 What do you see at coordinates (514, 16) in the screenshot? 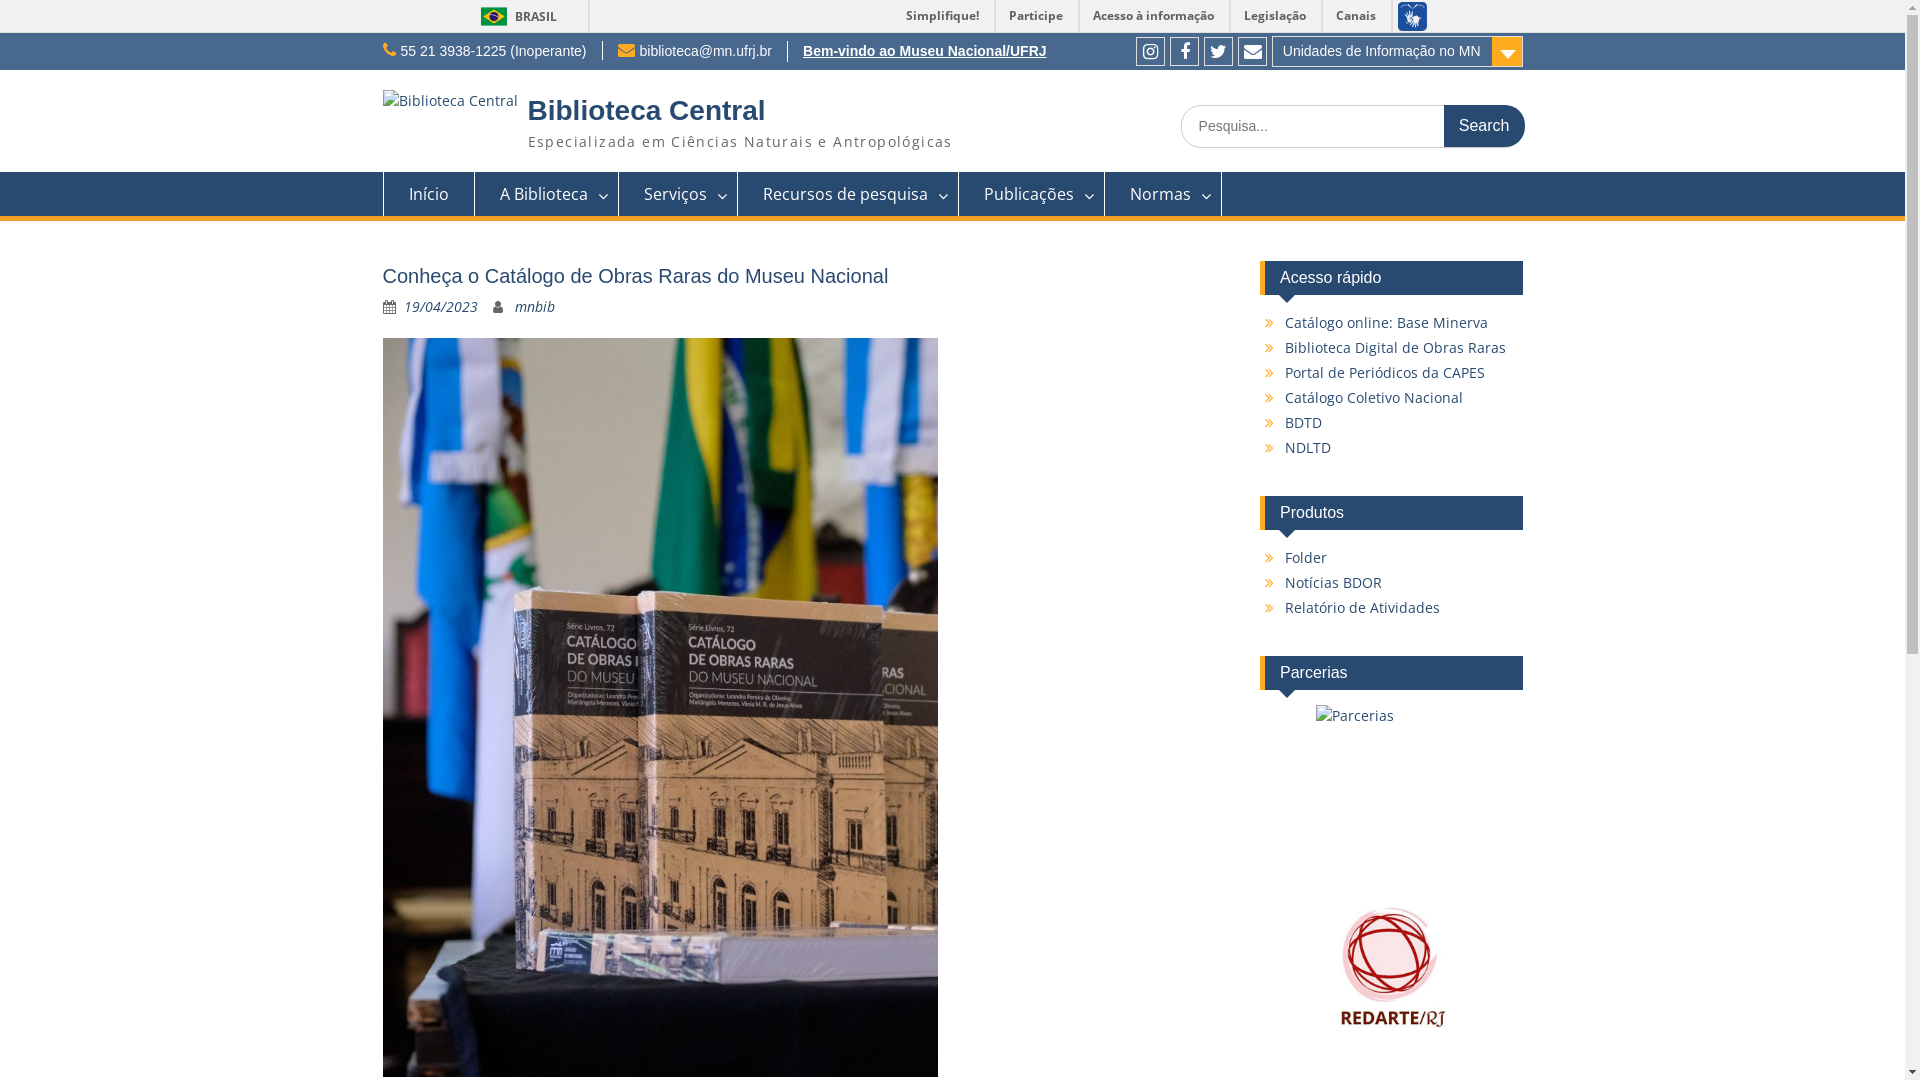
I see `BRASIL` at bounding box center [514, 16].